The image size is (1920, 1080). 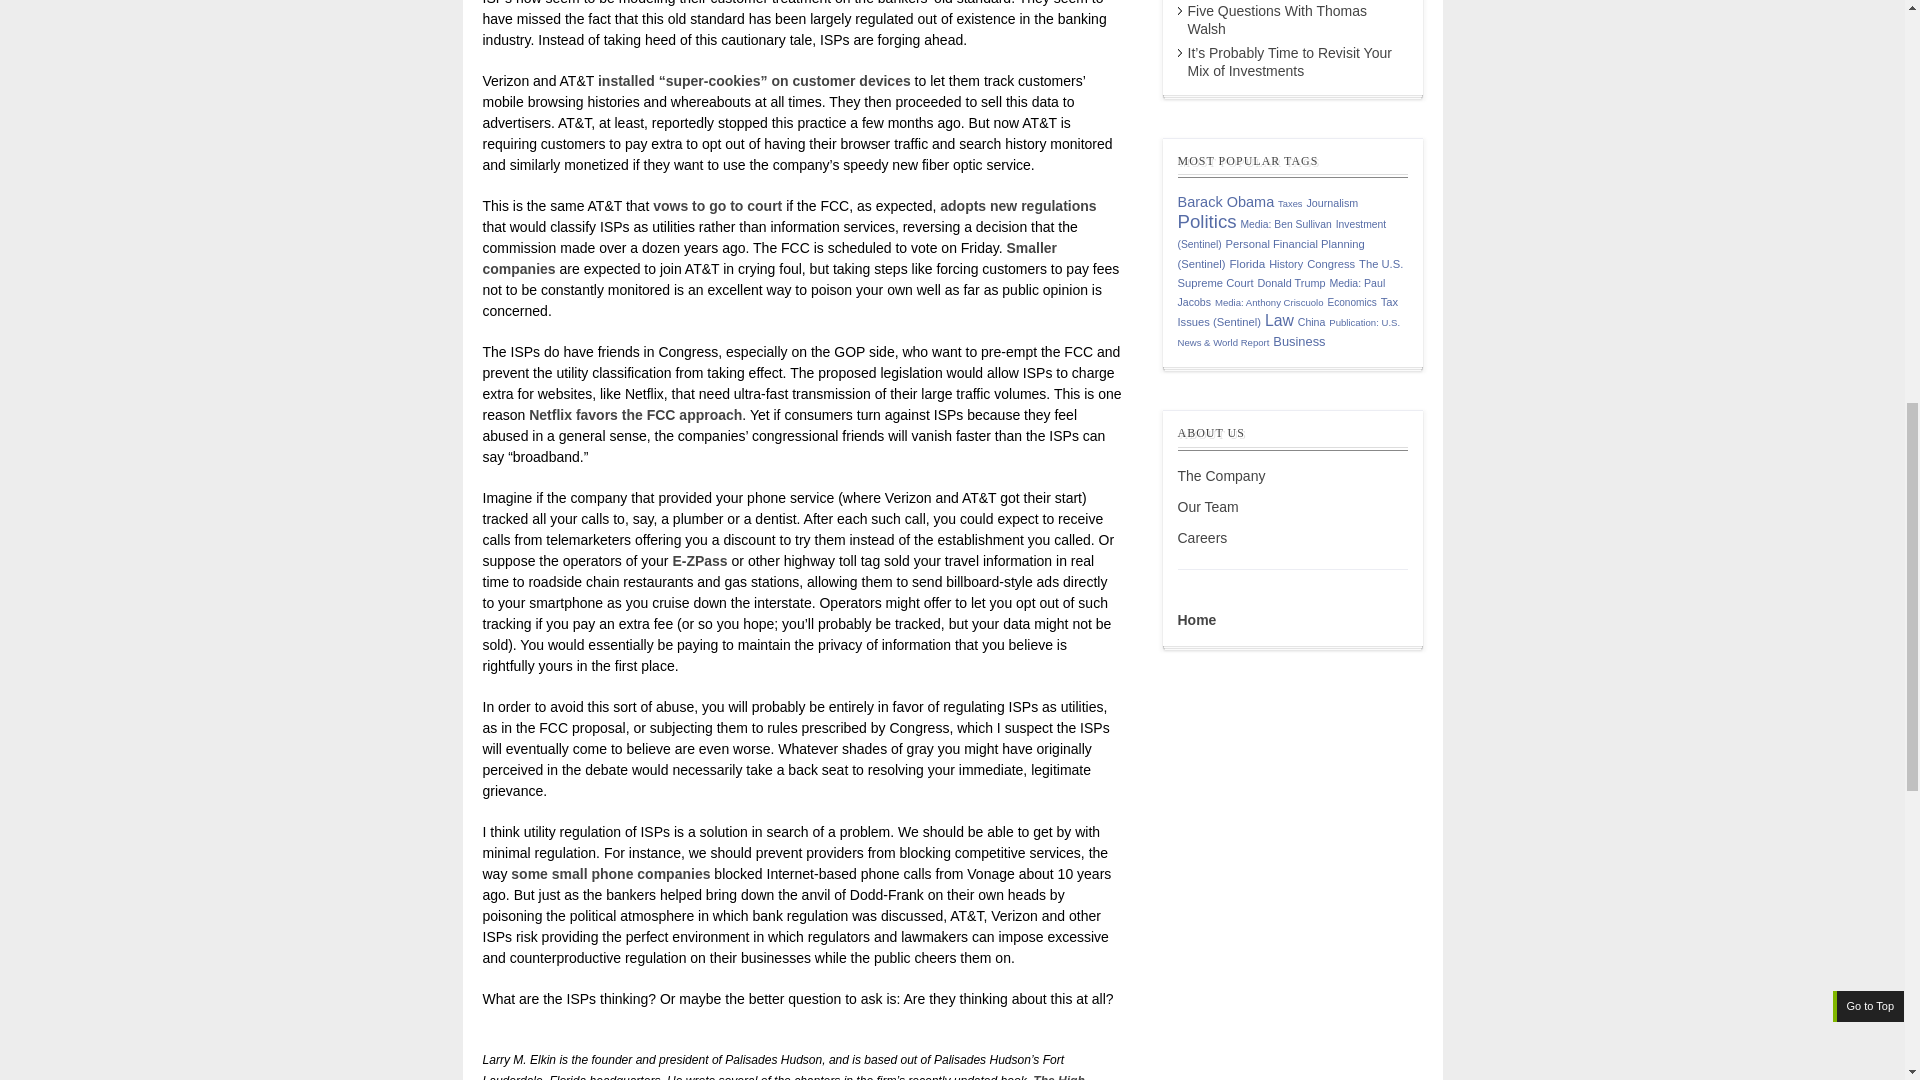 I want to click on some small phone companies, so click(x=612, y=874).